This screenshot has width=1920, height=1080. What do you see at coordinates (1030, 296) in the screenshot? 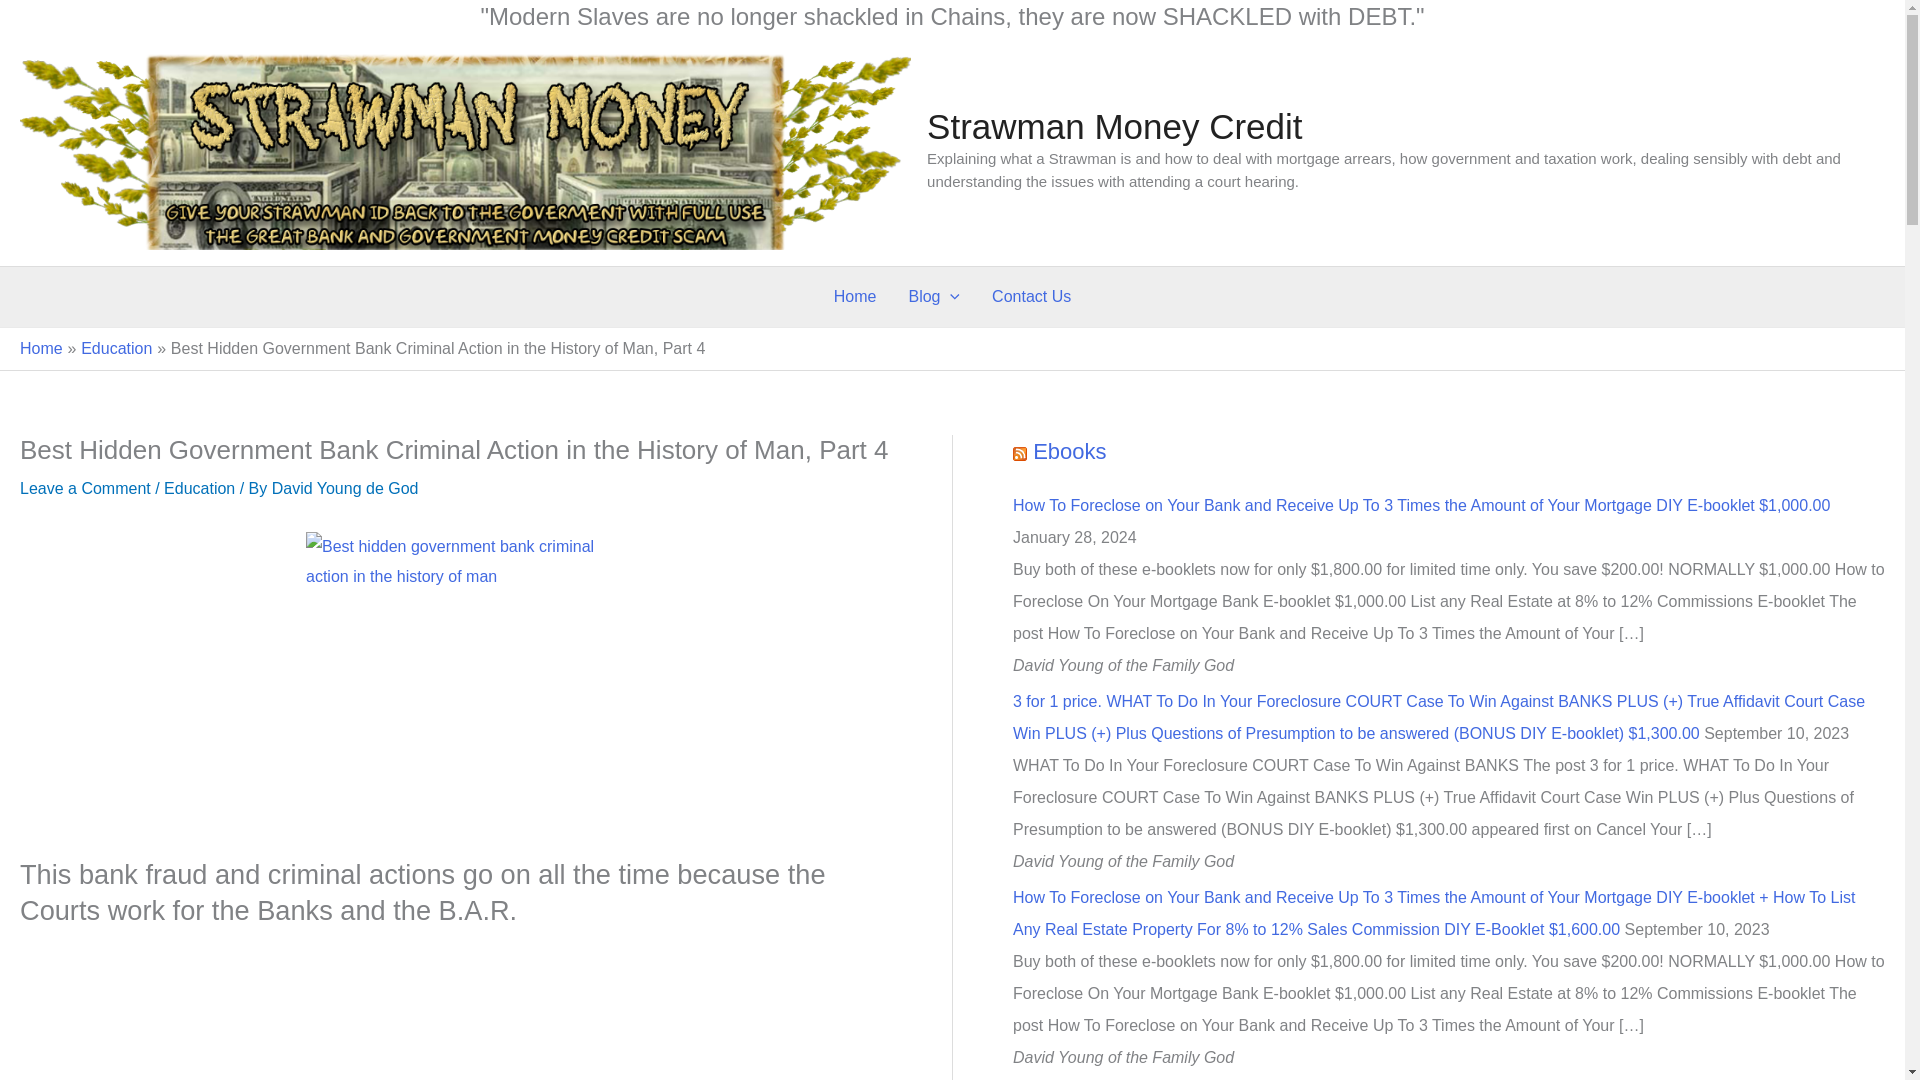
I see `Contact Us` at bounding box center [1030, 296].